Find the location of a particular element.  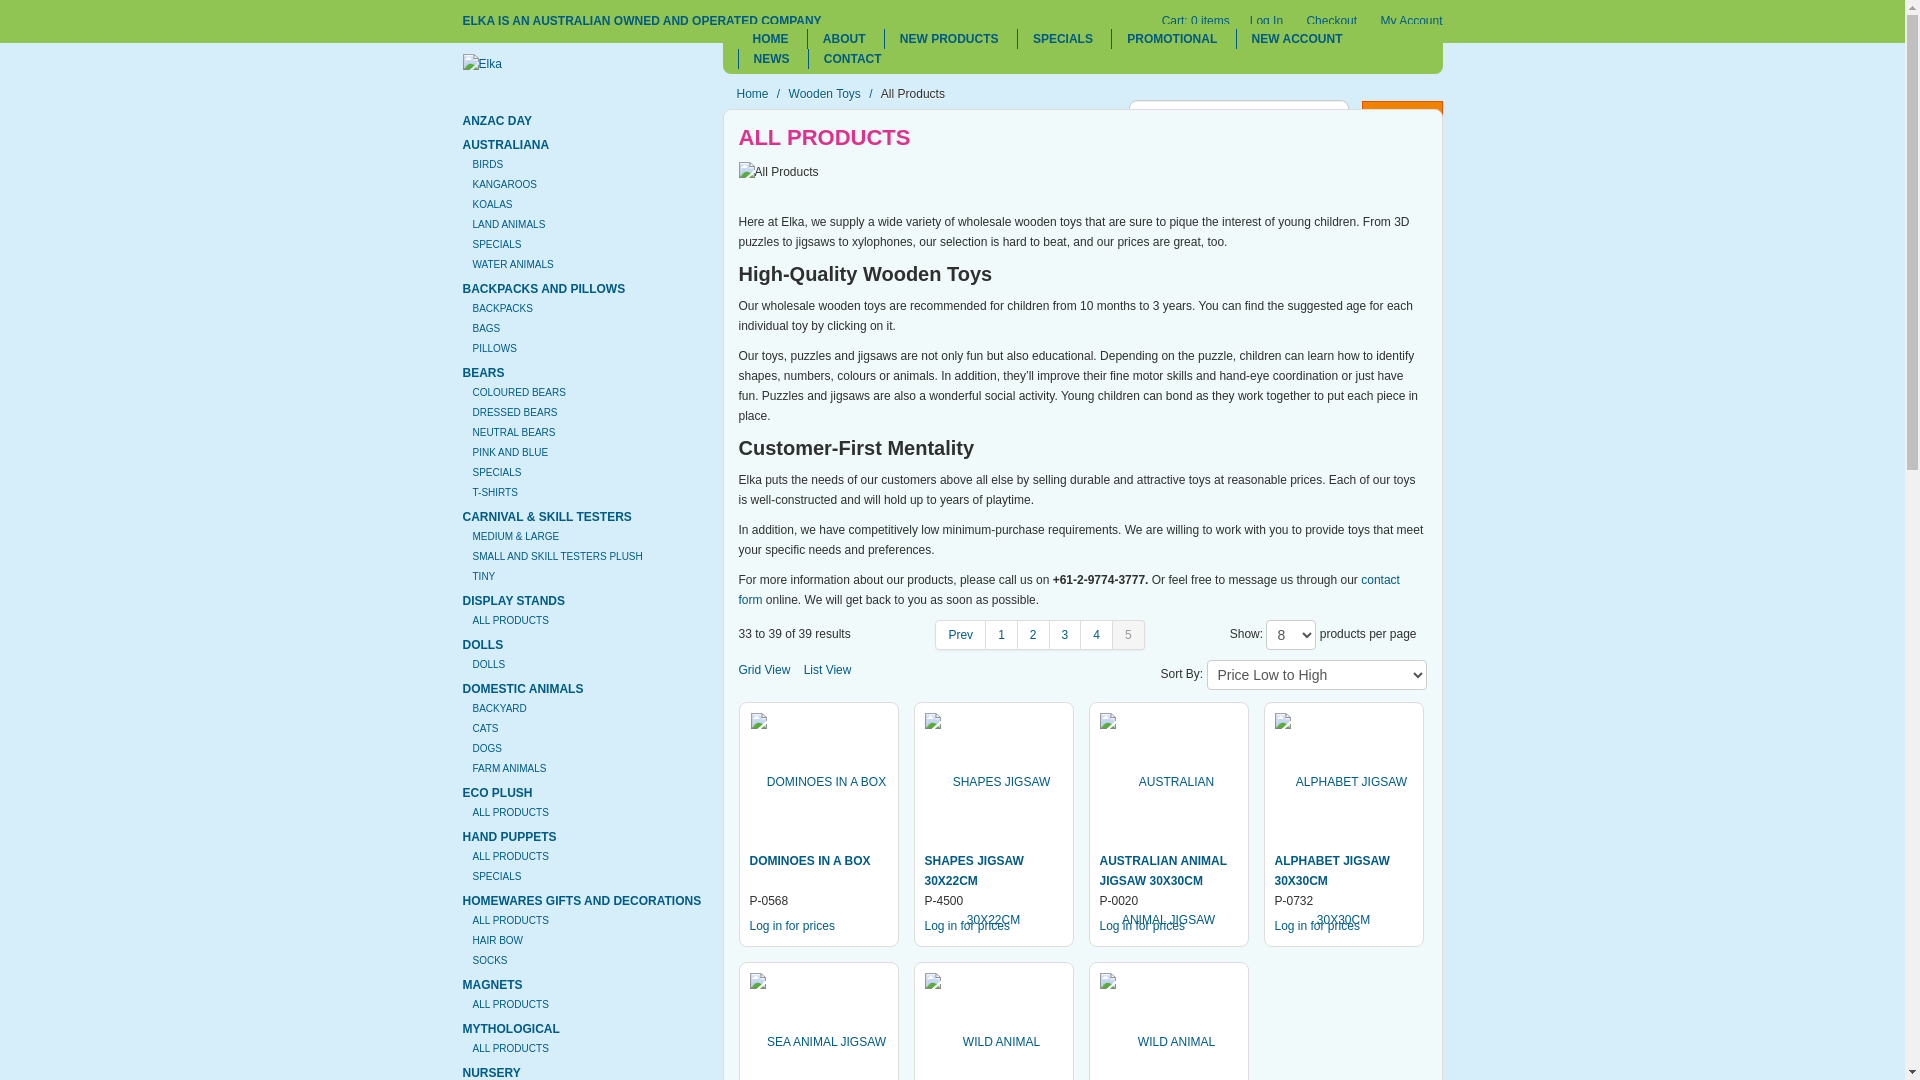

CARNIVAL & SKILL TESTERS is located at coordinates (546, 517).